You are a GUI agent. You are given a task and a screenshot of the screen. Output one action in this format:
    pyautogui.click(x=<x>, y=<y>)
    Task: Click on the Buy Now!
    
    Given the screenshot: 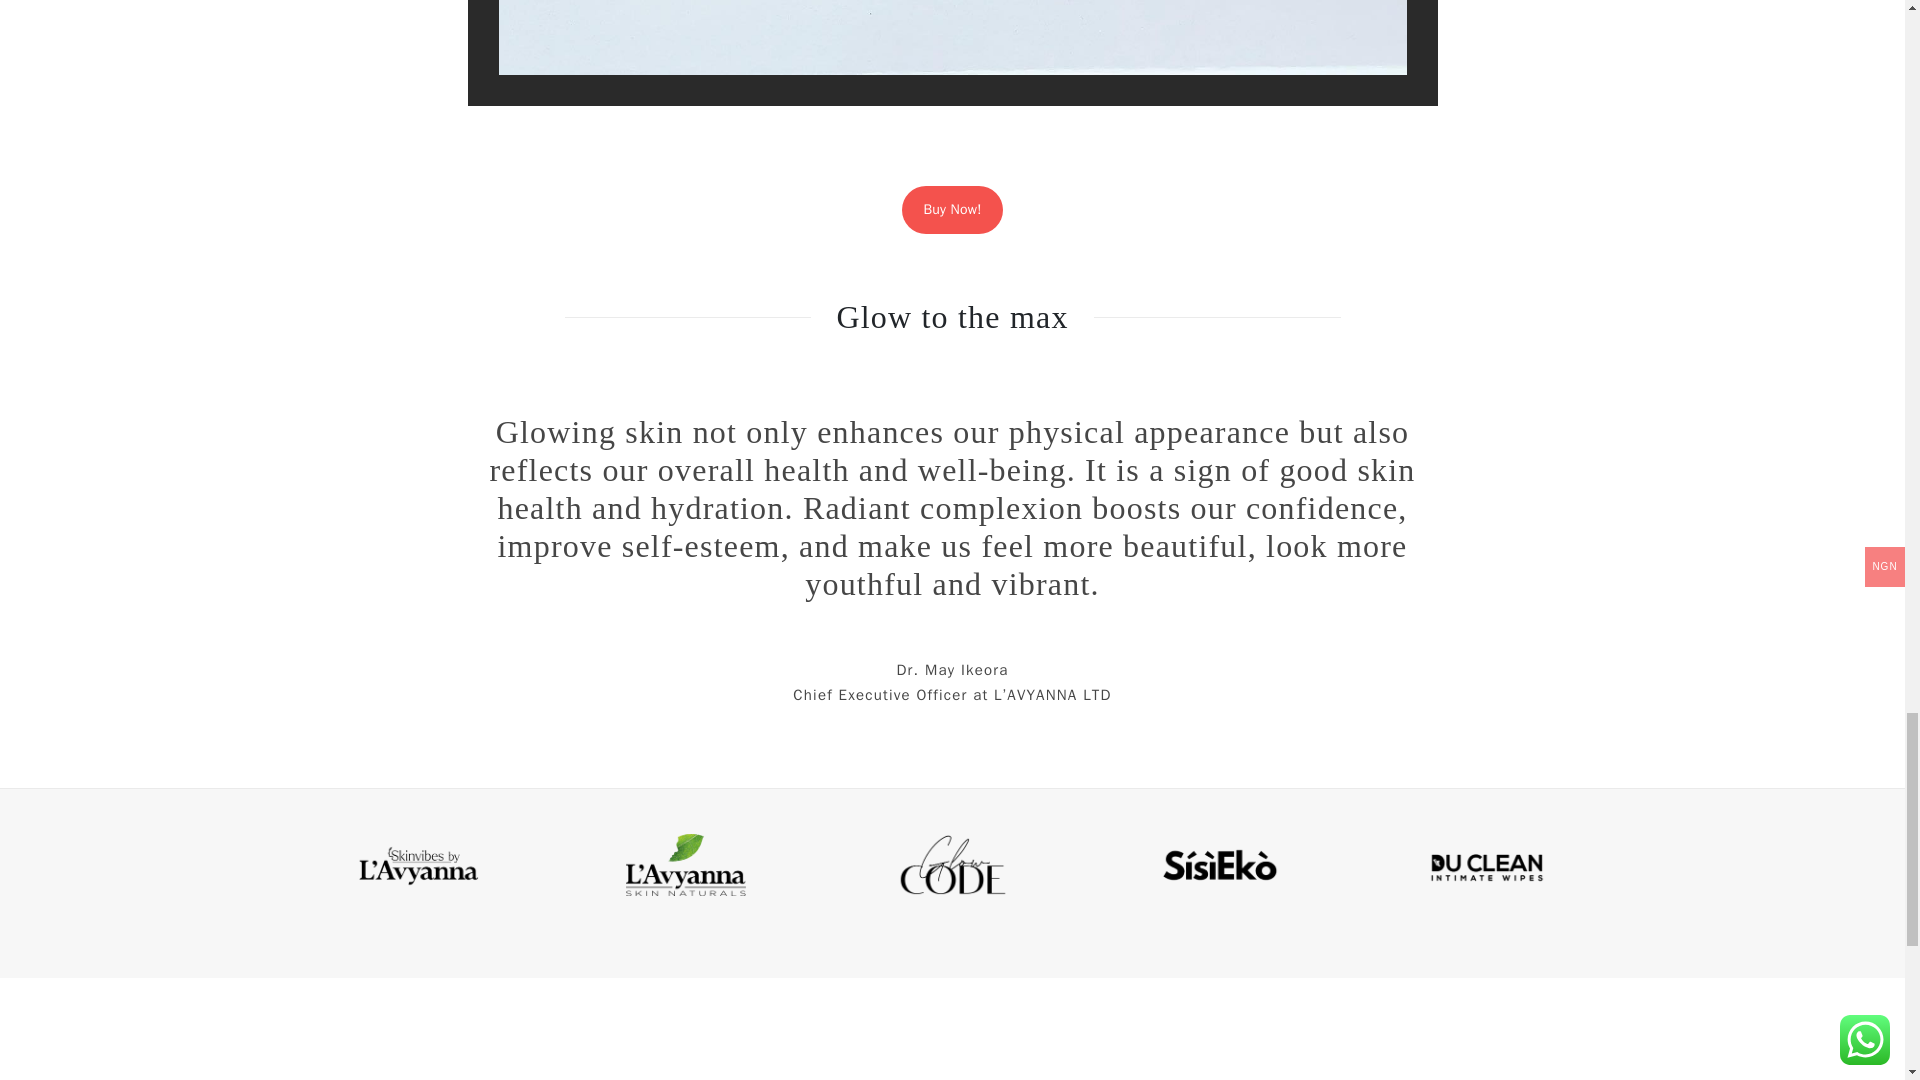 What is the action you would take?
    pyautogui.click(x=952, y=210)
    